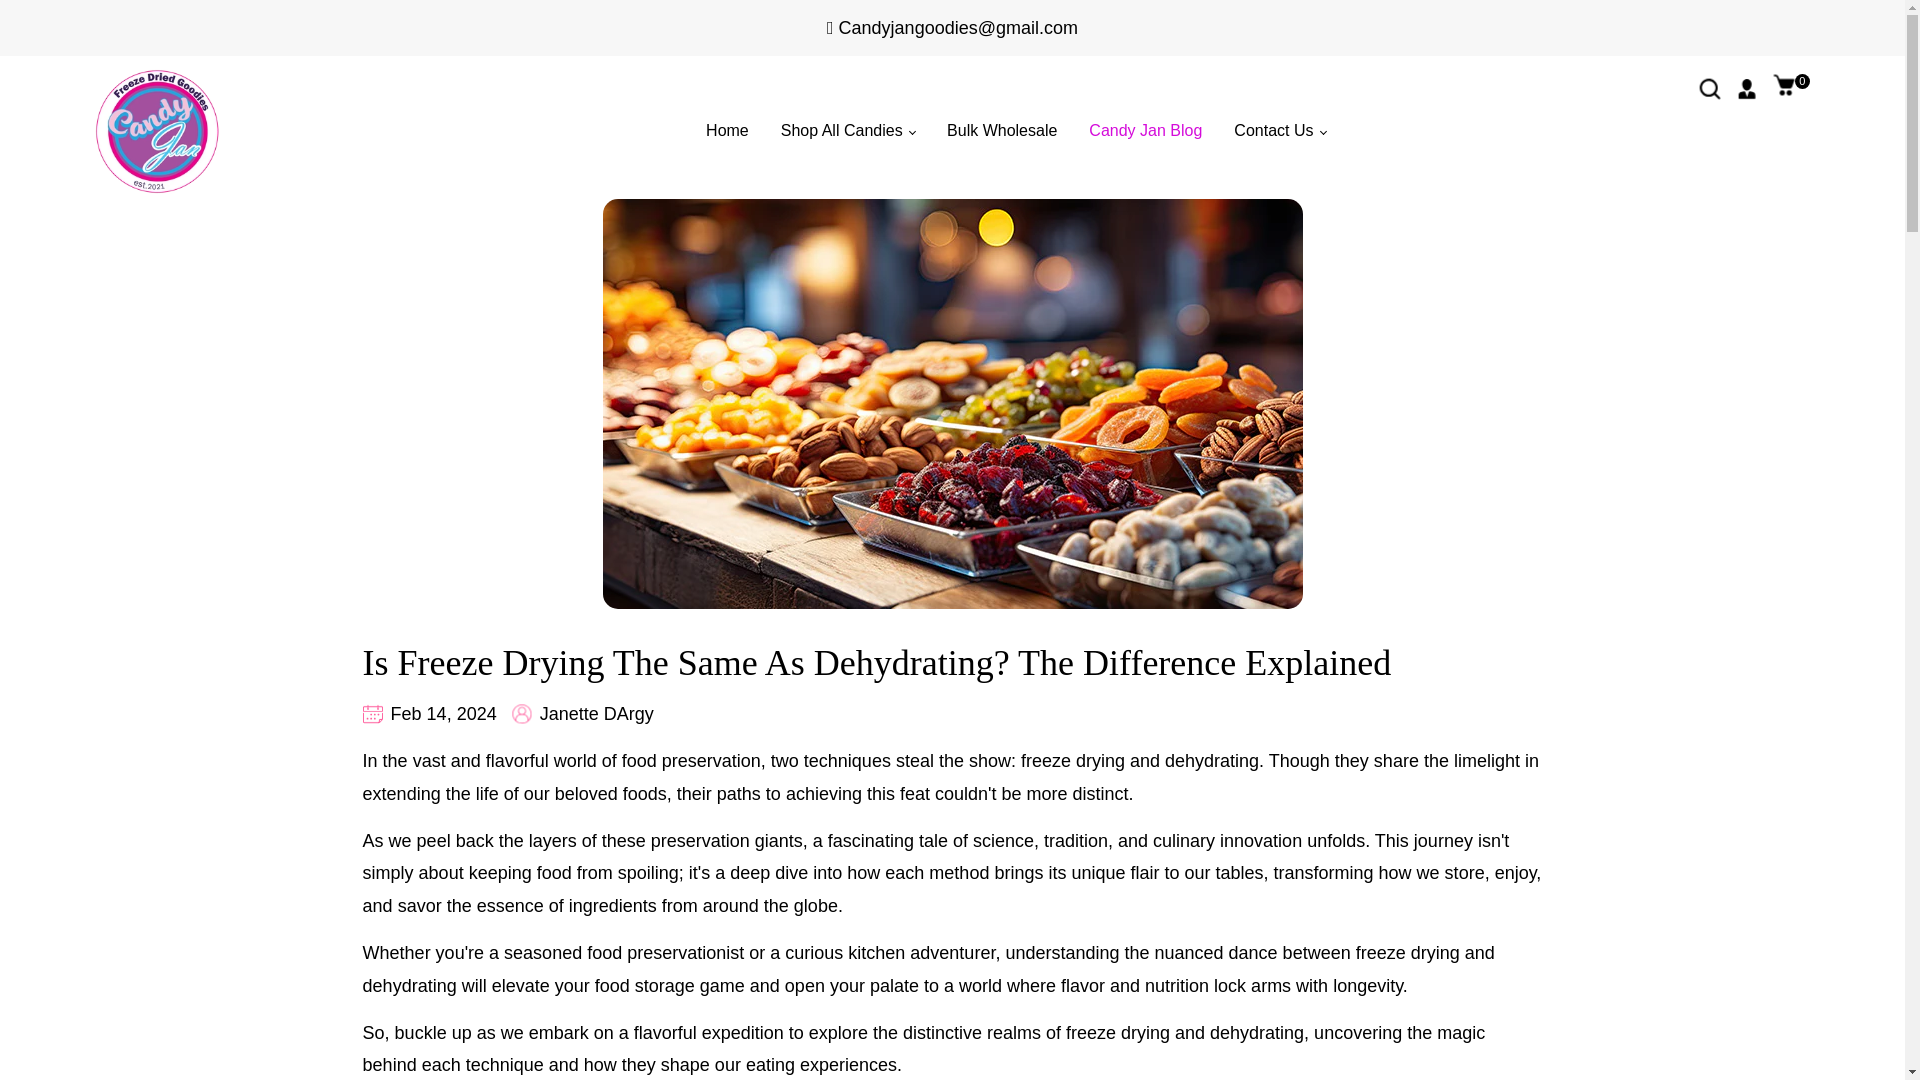  Describe the element at coordinates (1001, 131) in the screenshot. I see `Home` at that location.